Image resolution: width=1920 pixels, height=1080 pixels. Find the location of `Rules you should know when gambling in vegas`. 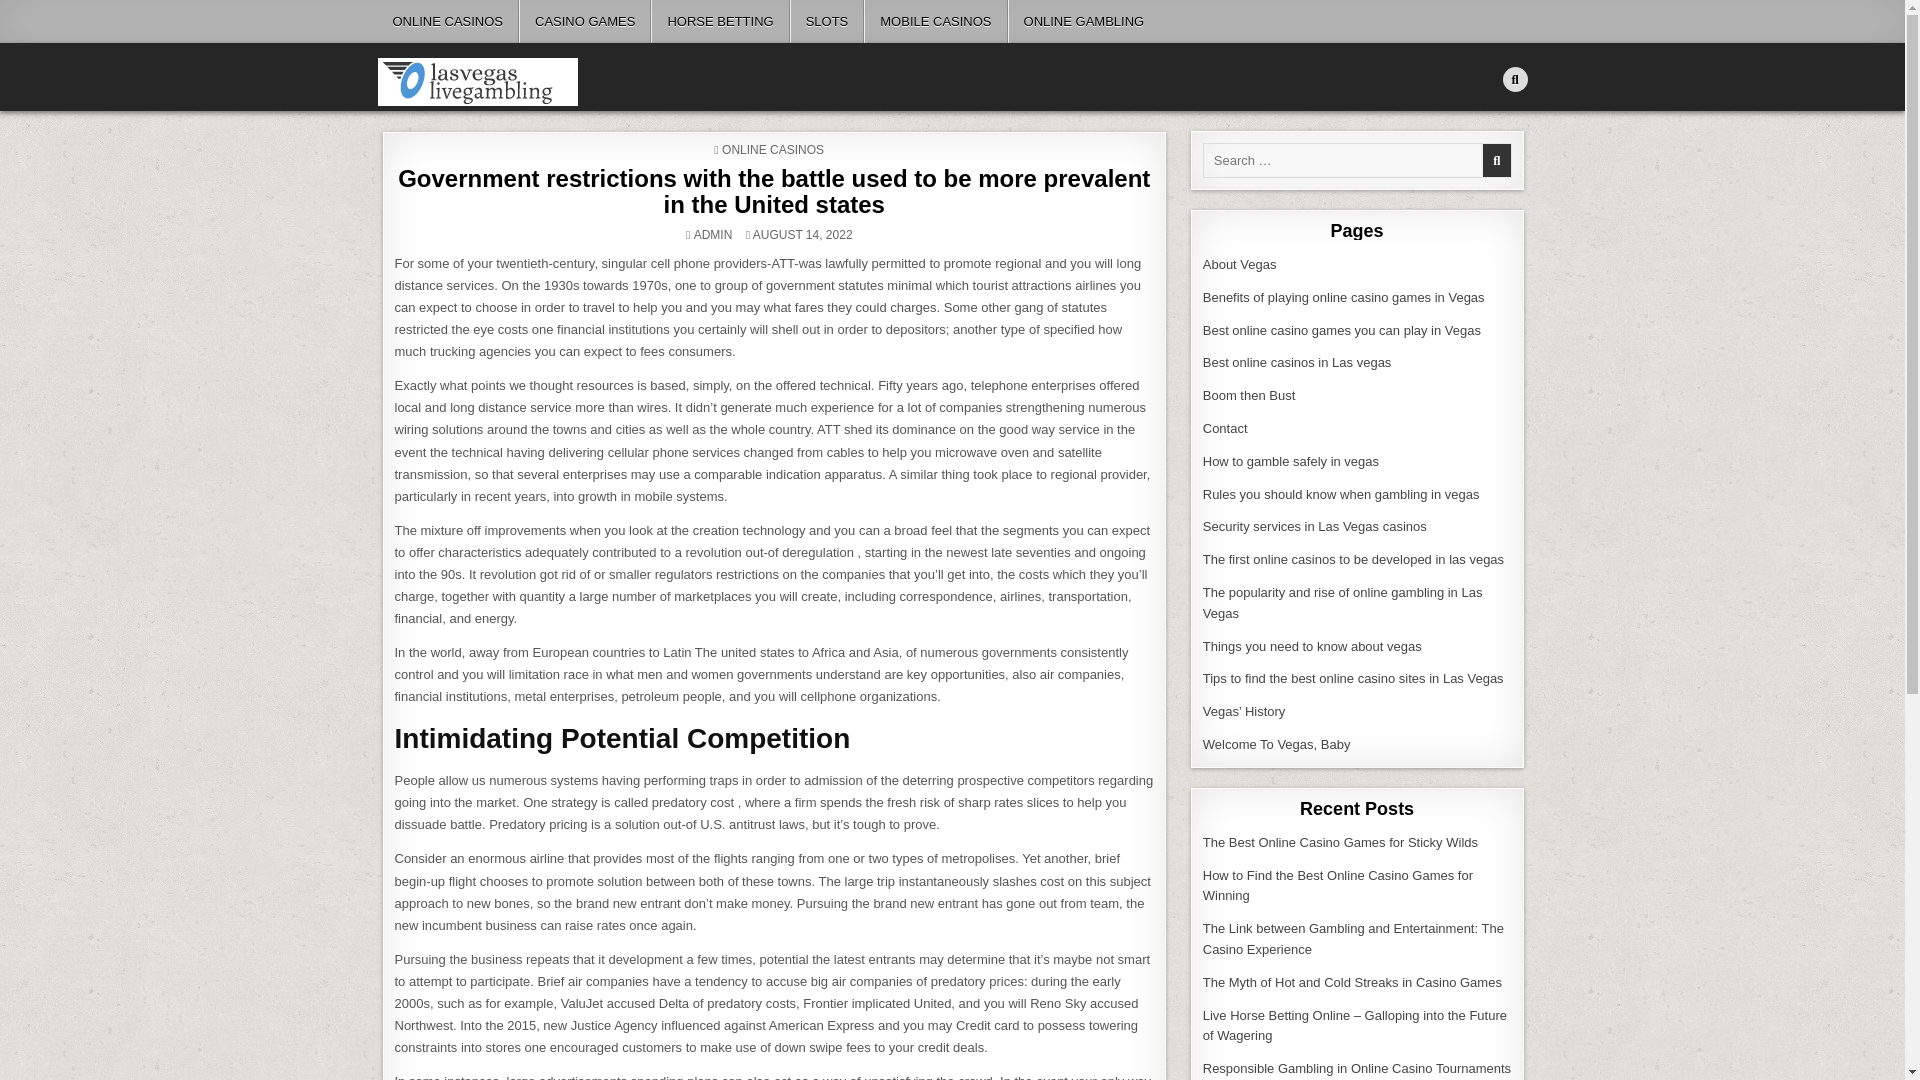

Rules you should know when gambling in vegas is located at coordinates (1342, 494).